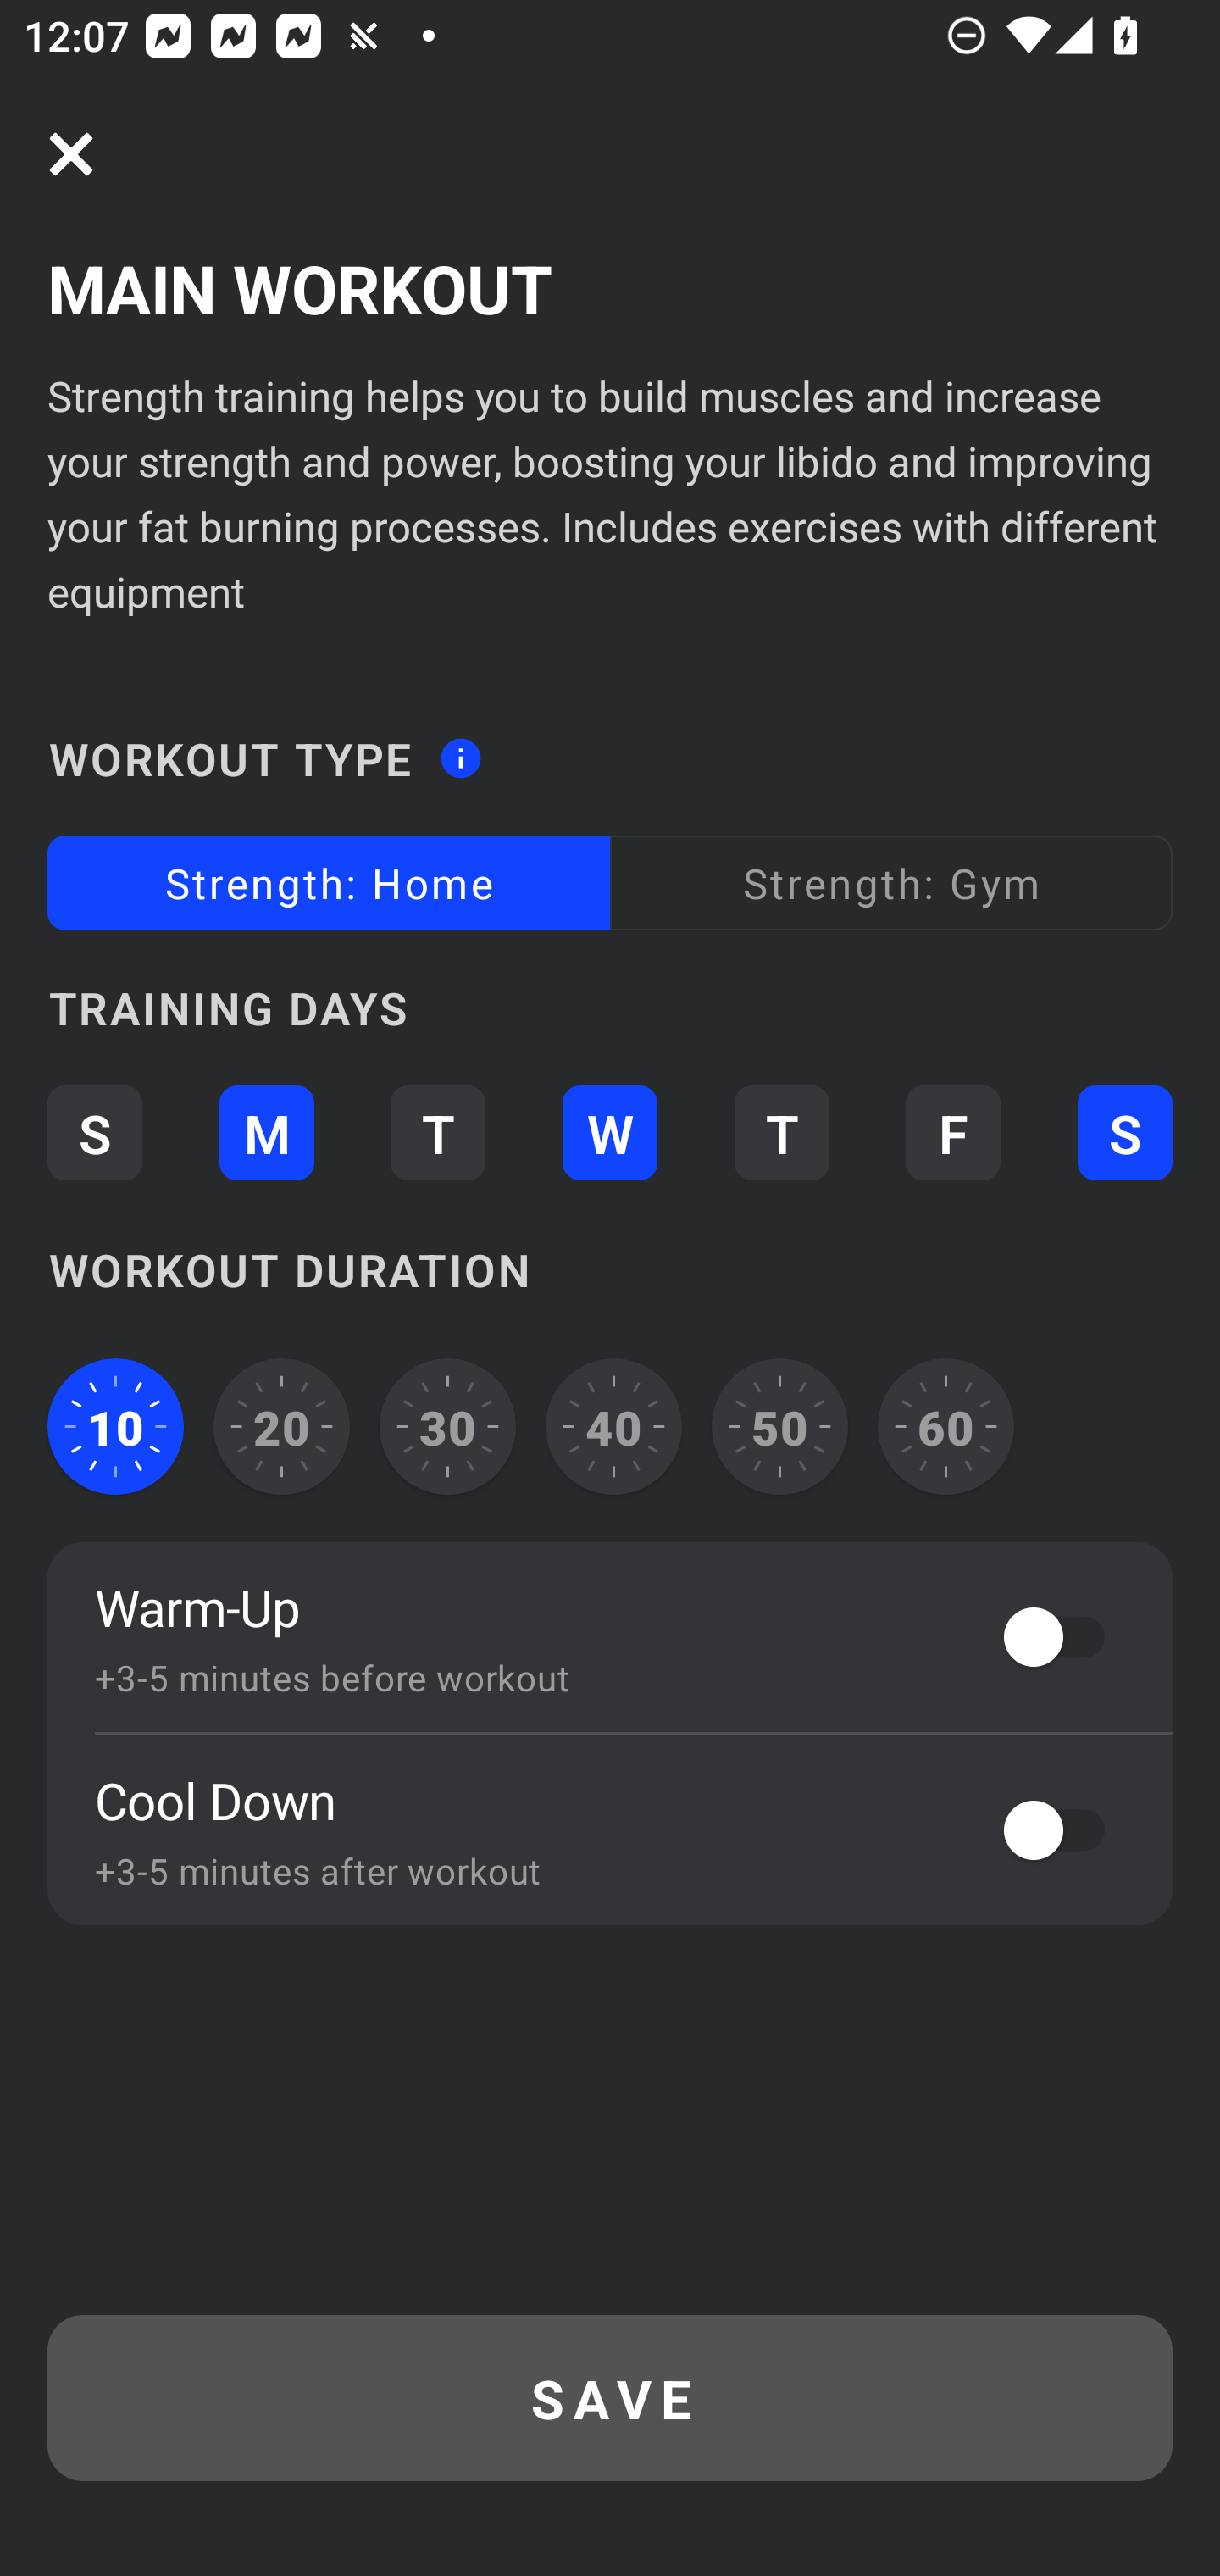  Describe the element at coordinates (282, 1427) in the screenshot. I see `20` at that location.